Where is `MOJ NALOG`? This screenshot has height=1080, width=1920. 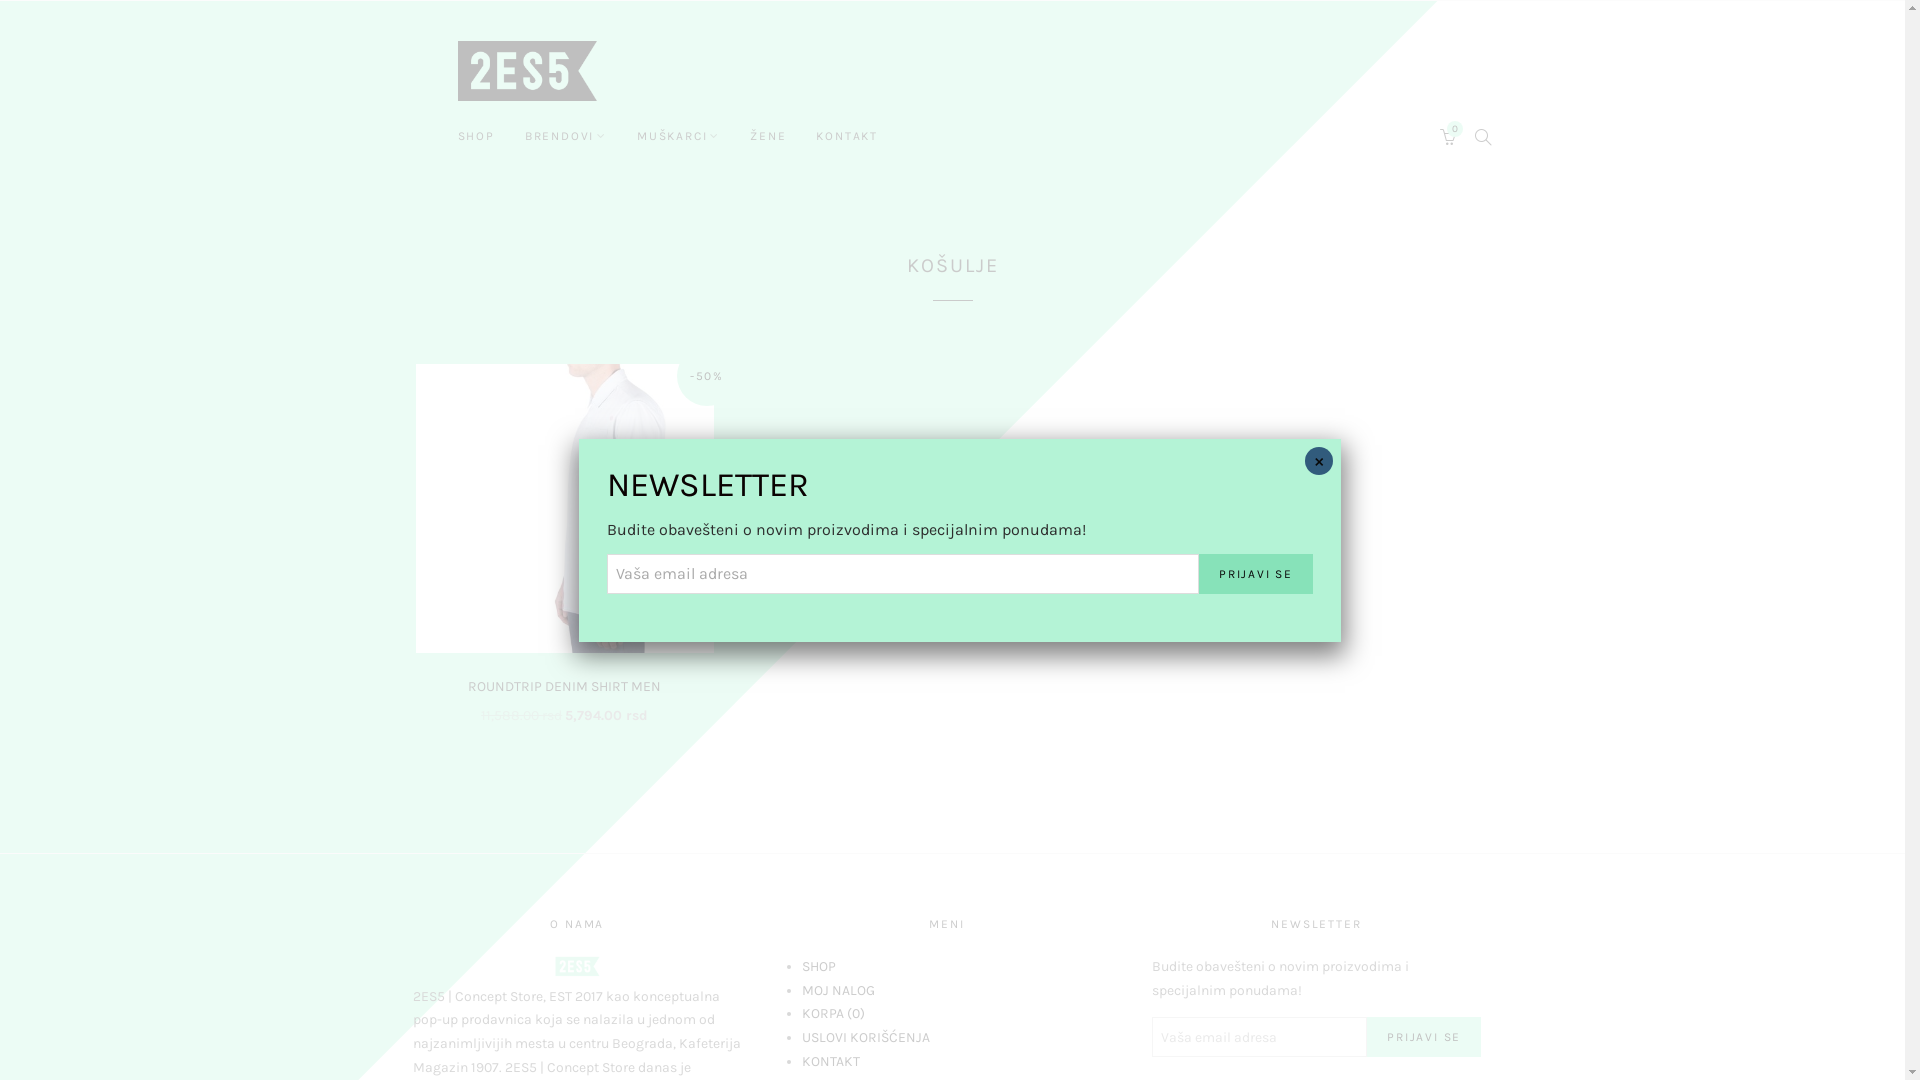
MOJ NALOG is located at coordinates (838, 990).